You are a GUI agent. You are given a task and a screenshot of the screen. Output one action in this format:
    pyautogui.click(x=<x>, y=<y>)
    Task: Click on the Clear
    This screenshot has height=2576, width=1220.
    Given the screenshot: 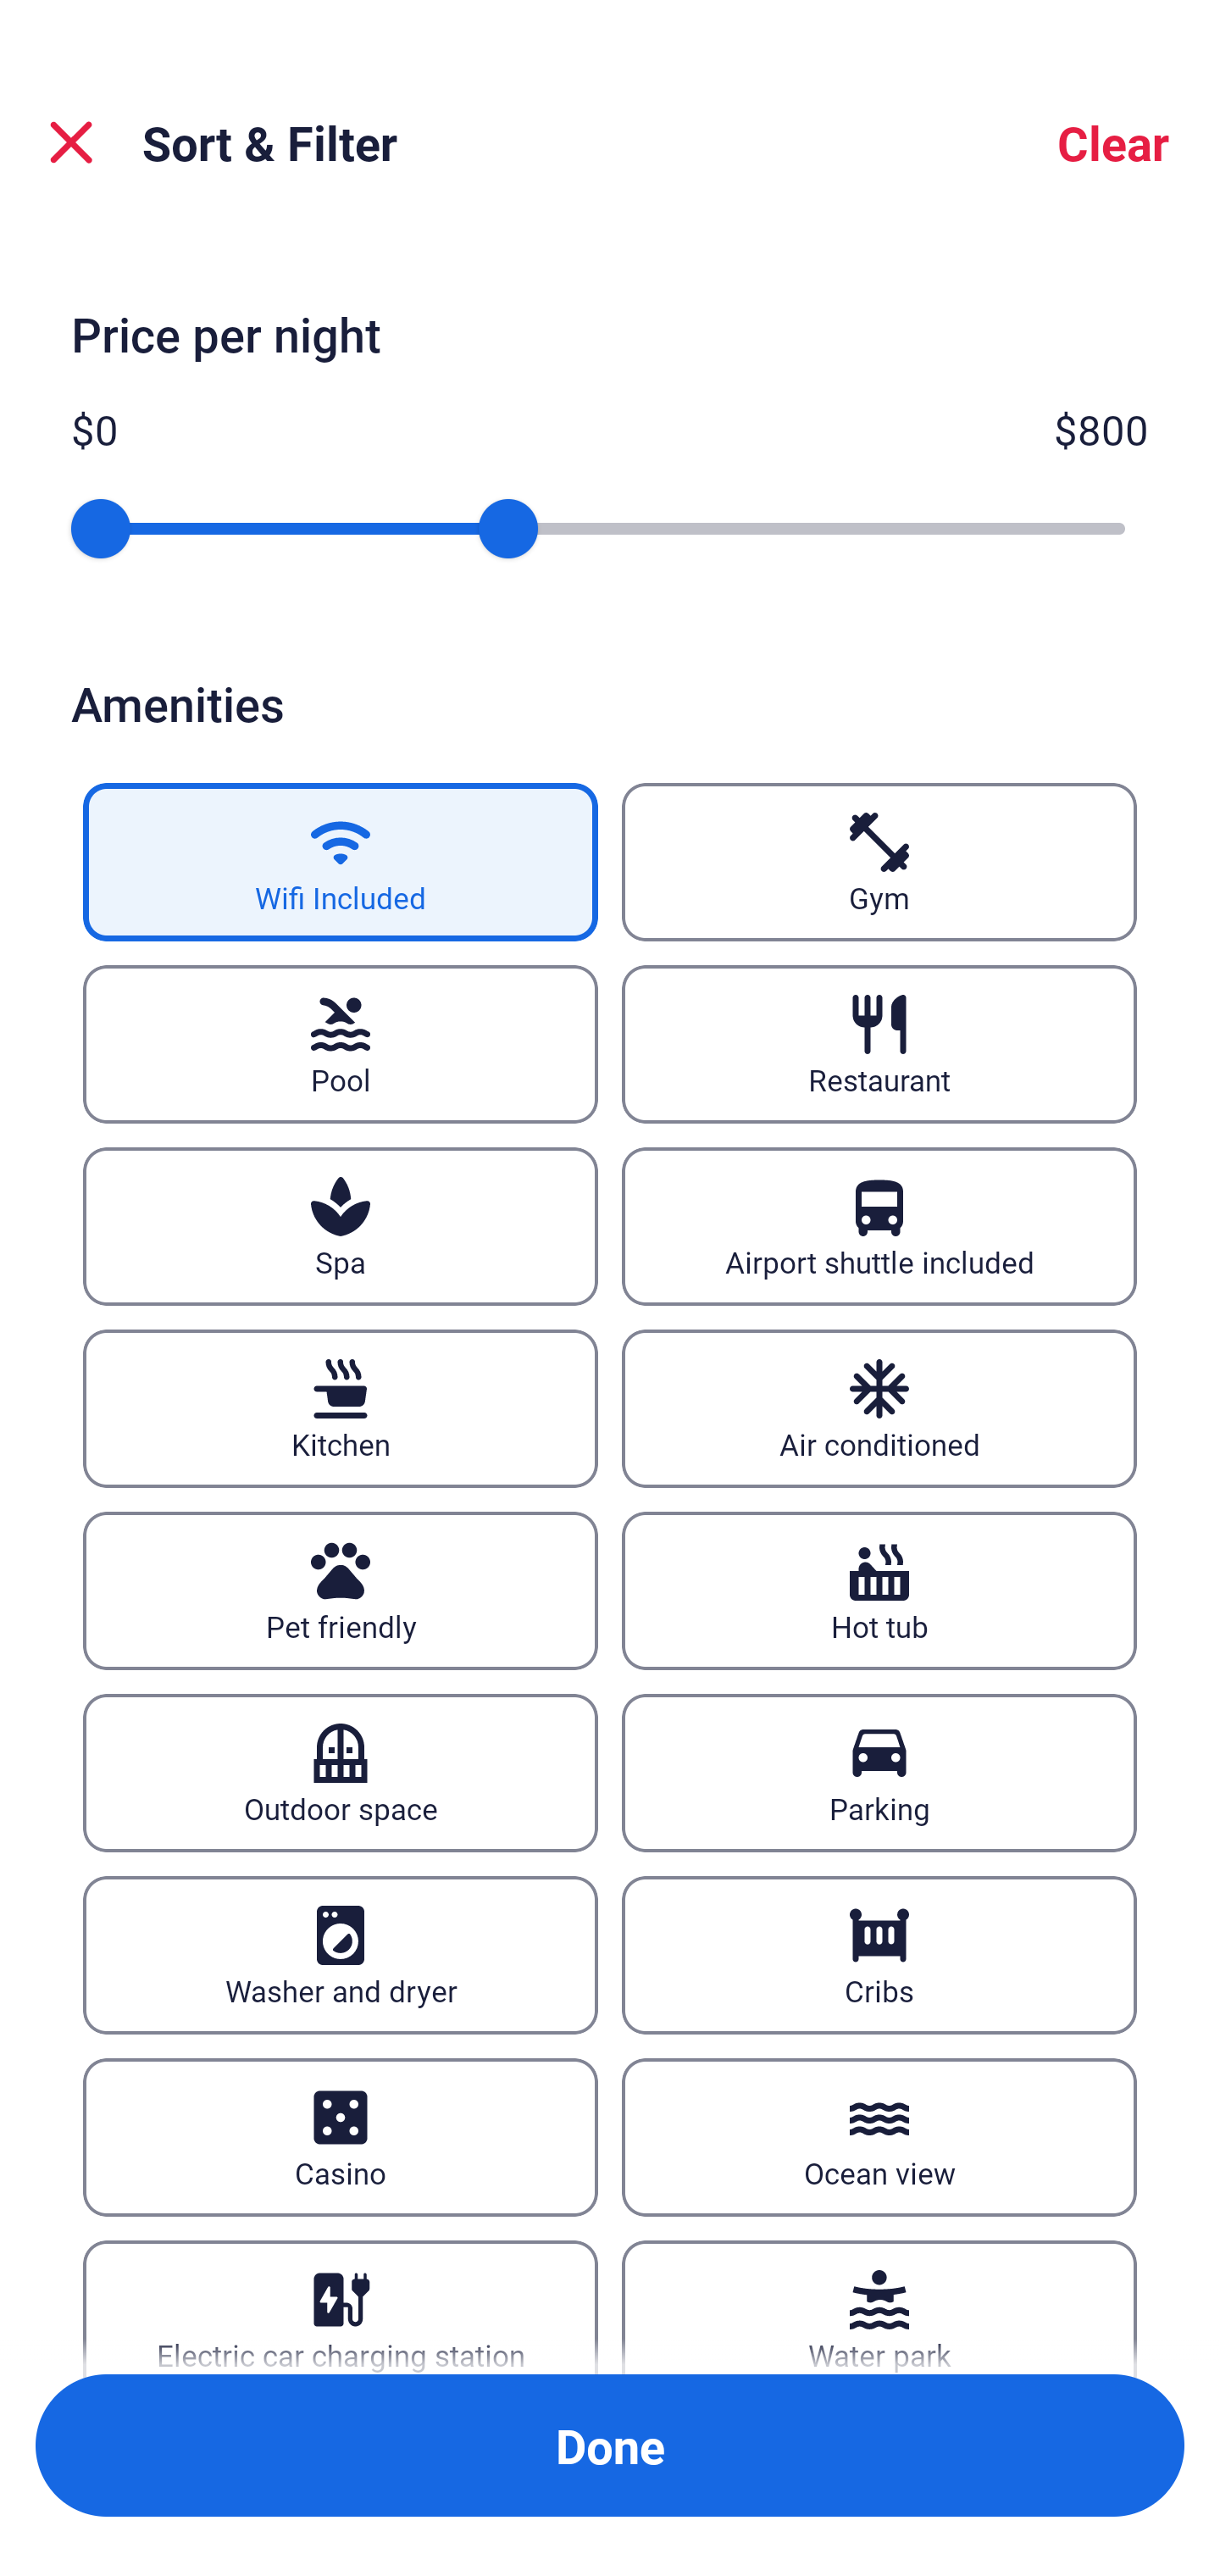 What is the action you would take?
    pyautogui.click(x=1113, y=142)
    